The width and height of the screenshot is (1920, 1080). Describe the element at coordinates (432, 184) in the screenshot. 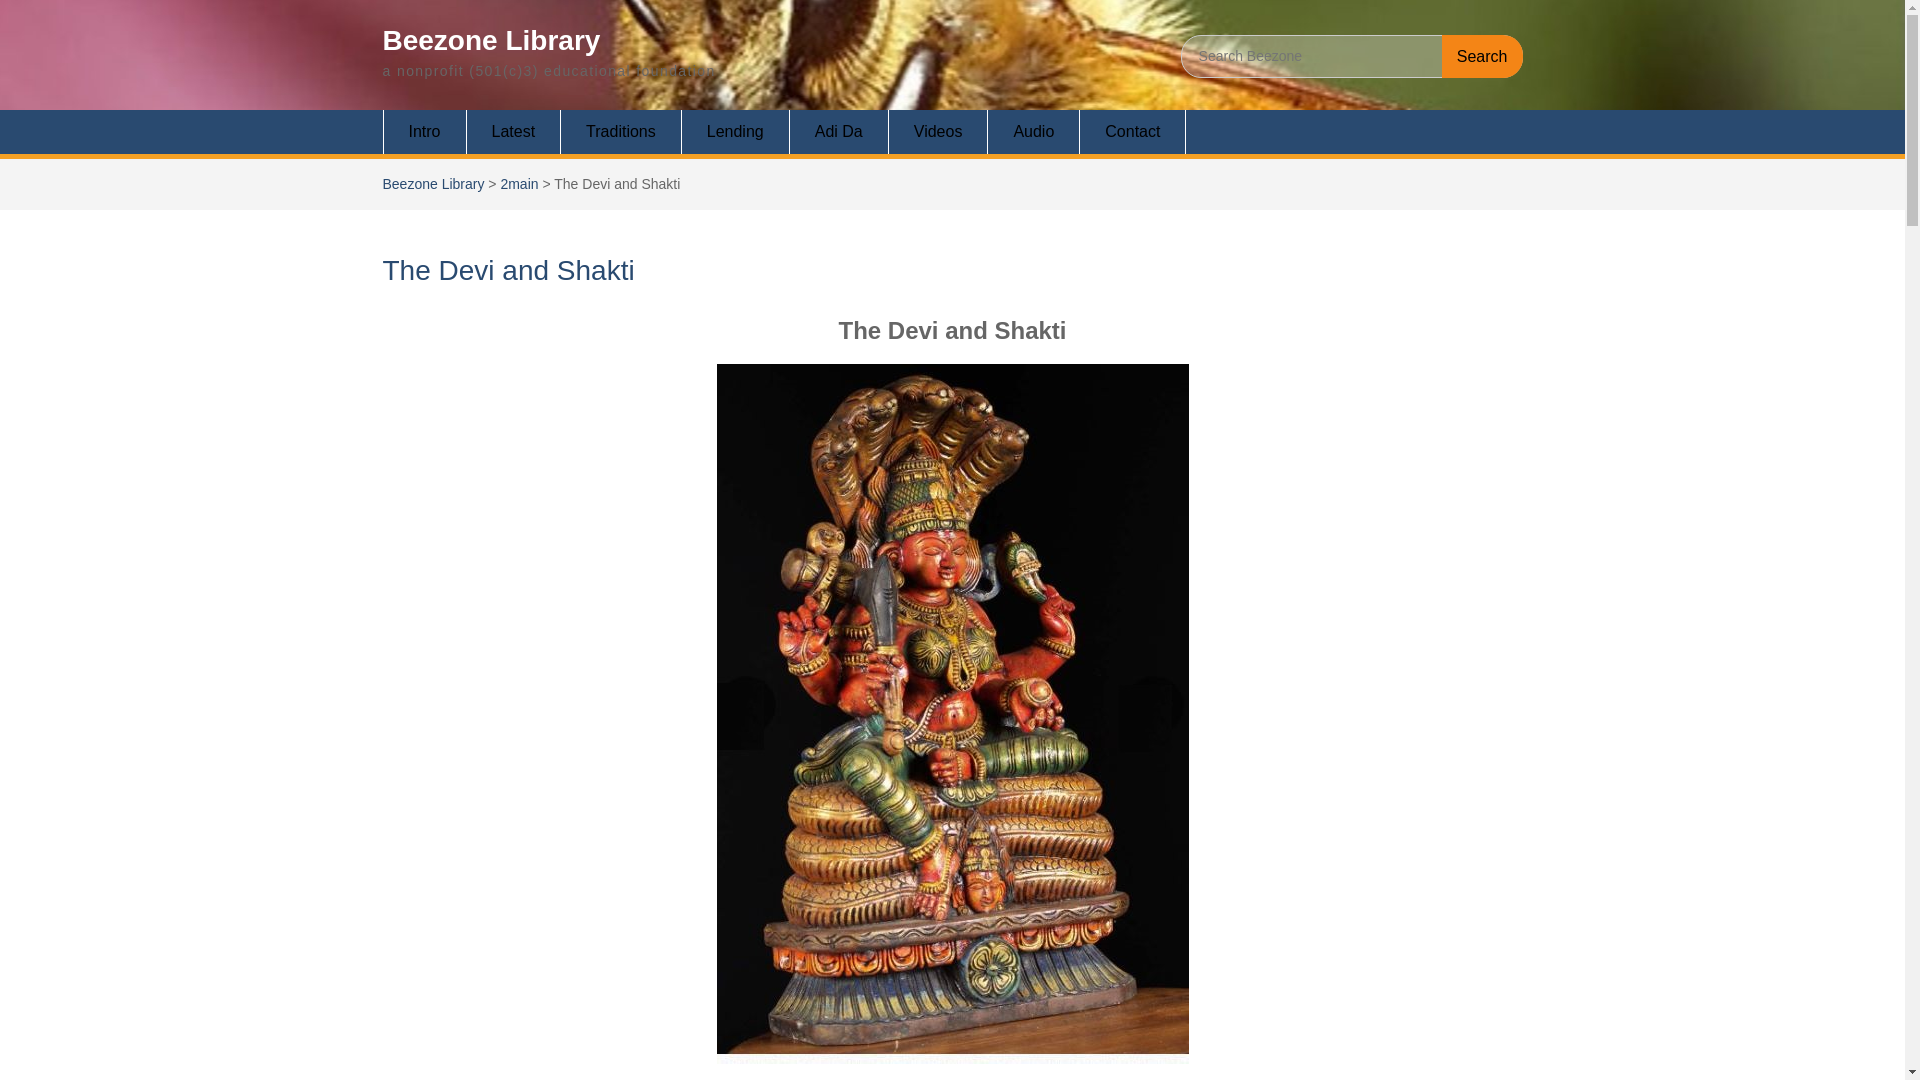

I see `Beezone Library` at that location.